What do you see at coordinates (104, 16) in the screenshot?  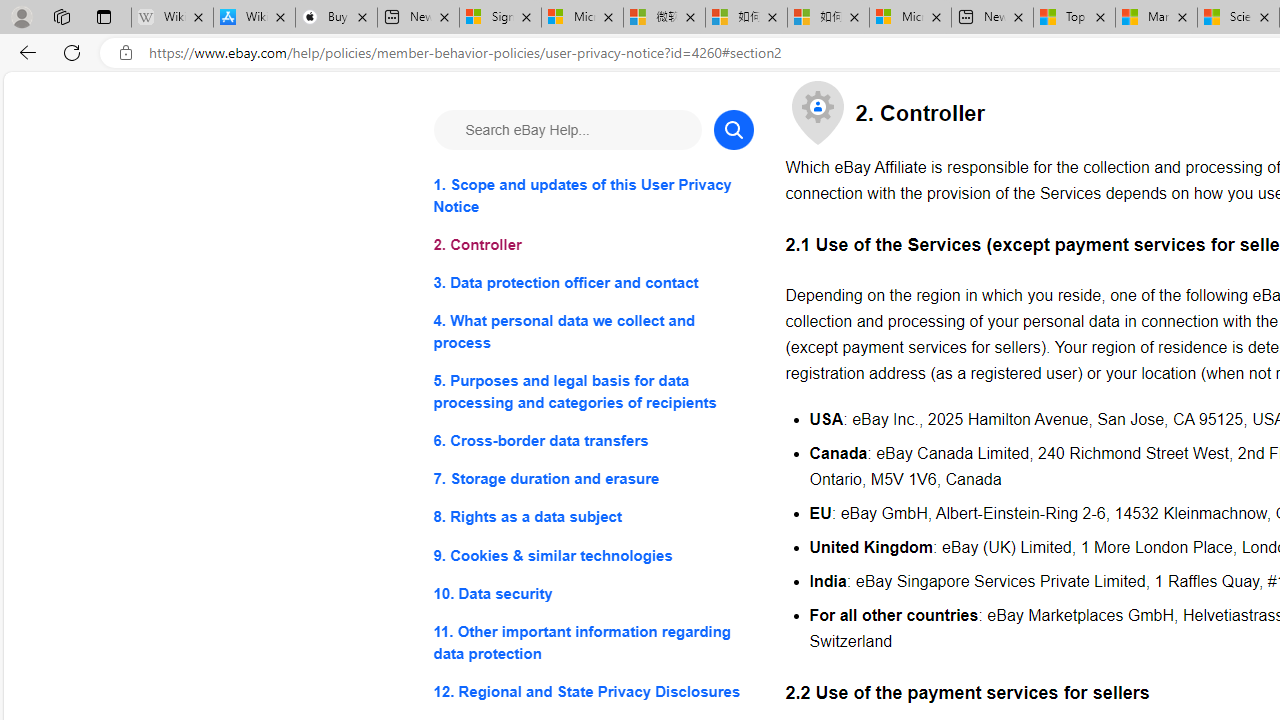 I see `Tab actions menu` at bounding box center [104, 16].